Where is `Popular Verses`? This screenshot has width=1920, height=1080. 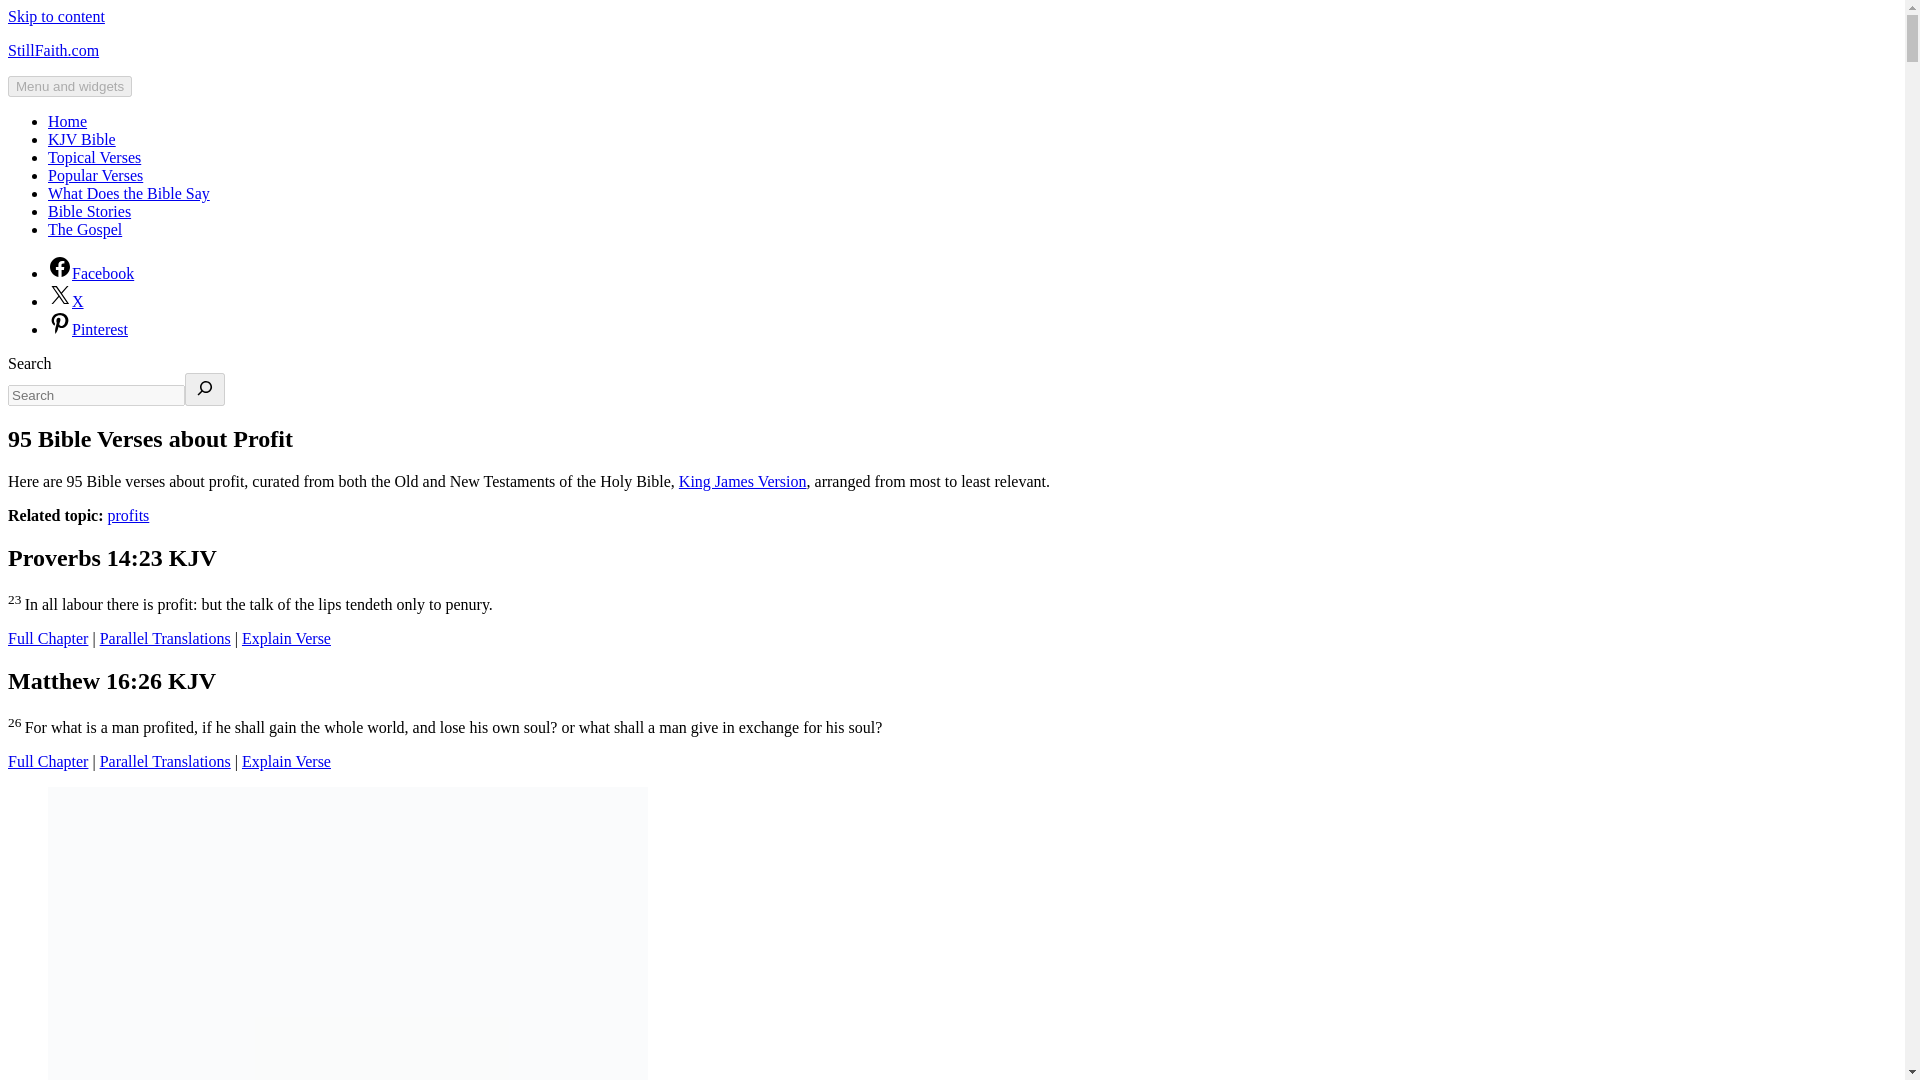
Popular Verses is located at coordinates (95, 175).